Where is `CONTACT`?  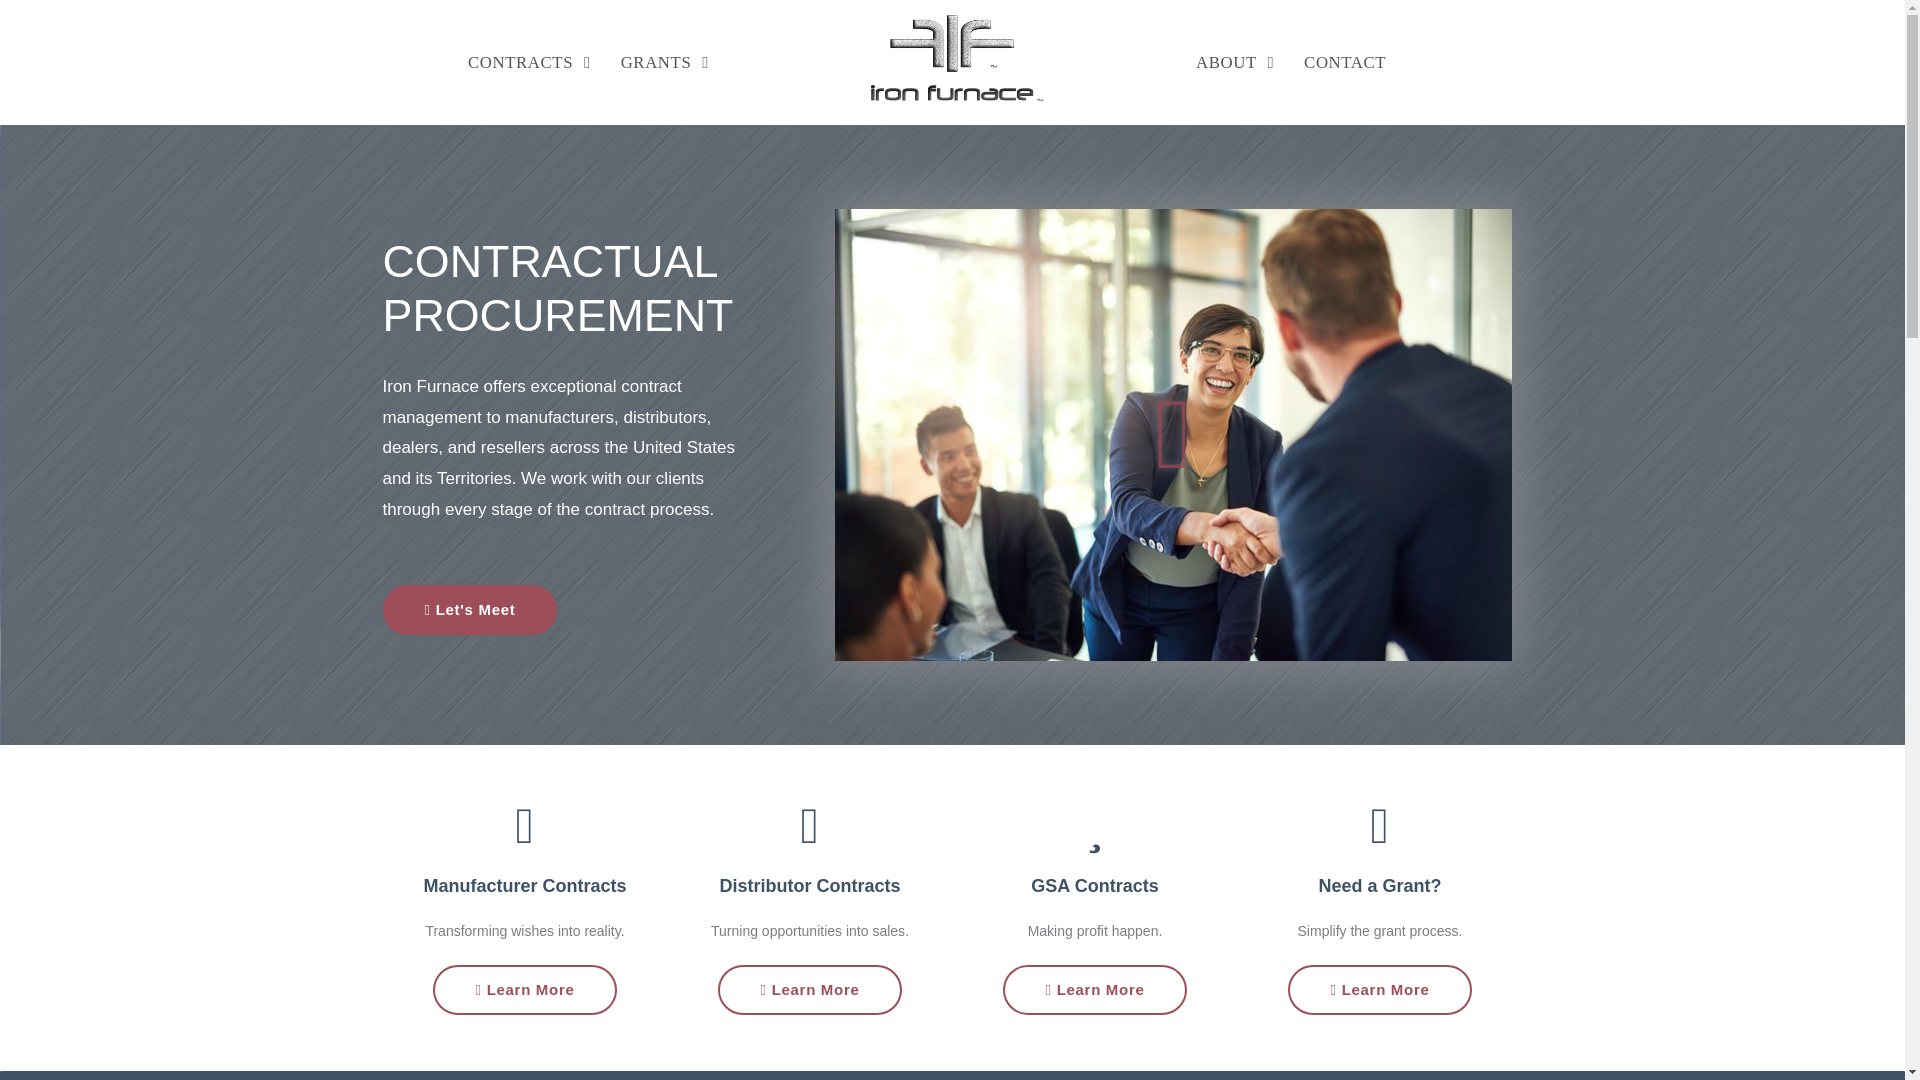
CONTACT is located at coordinates (1344, 62).